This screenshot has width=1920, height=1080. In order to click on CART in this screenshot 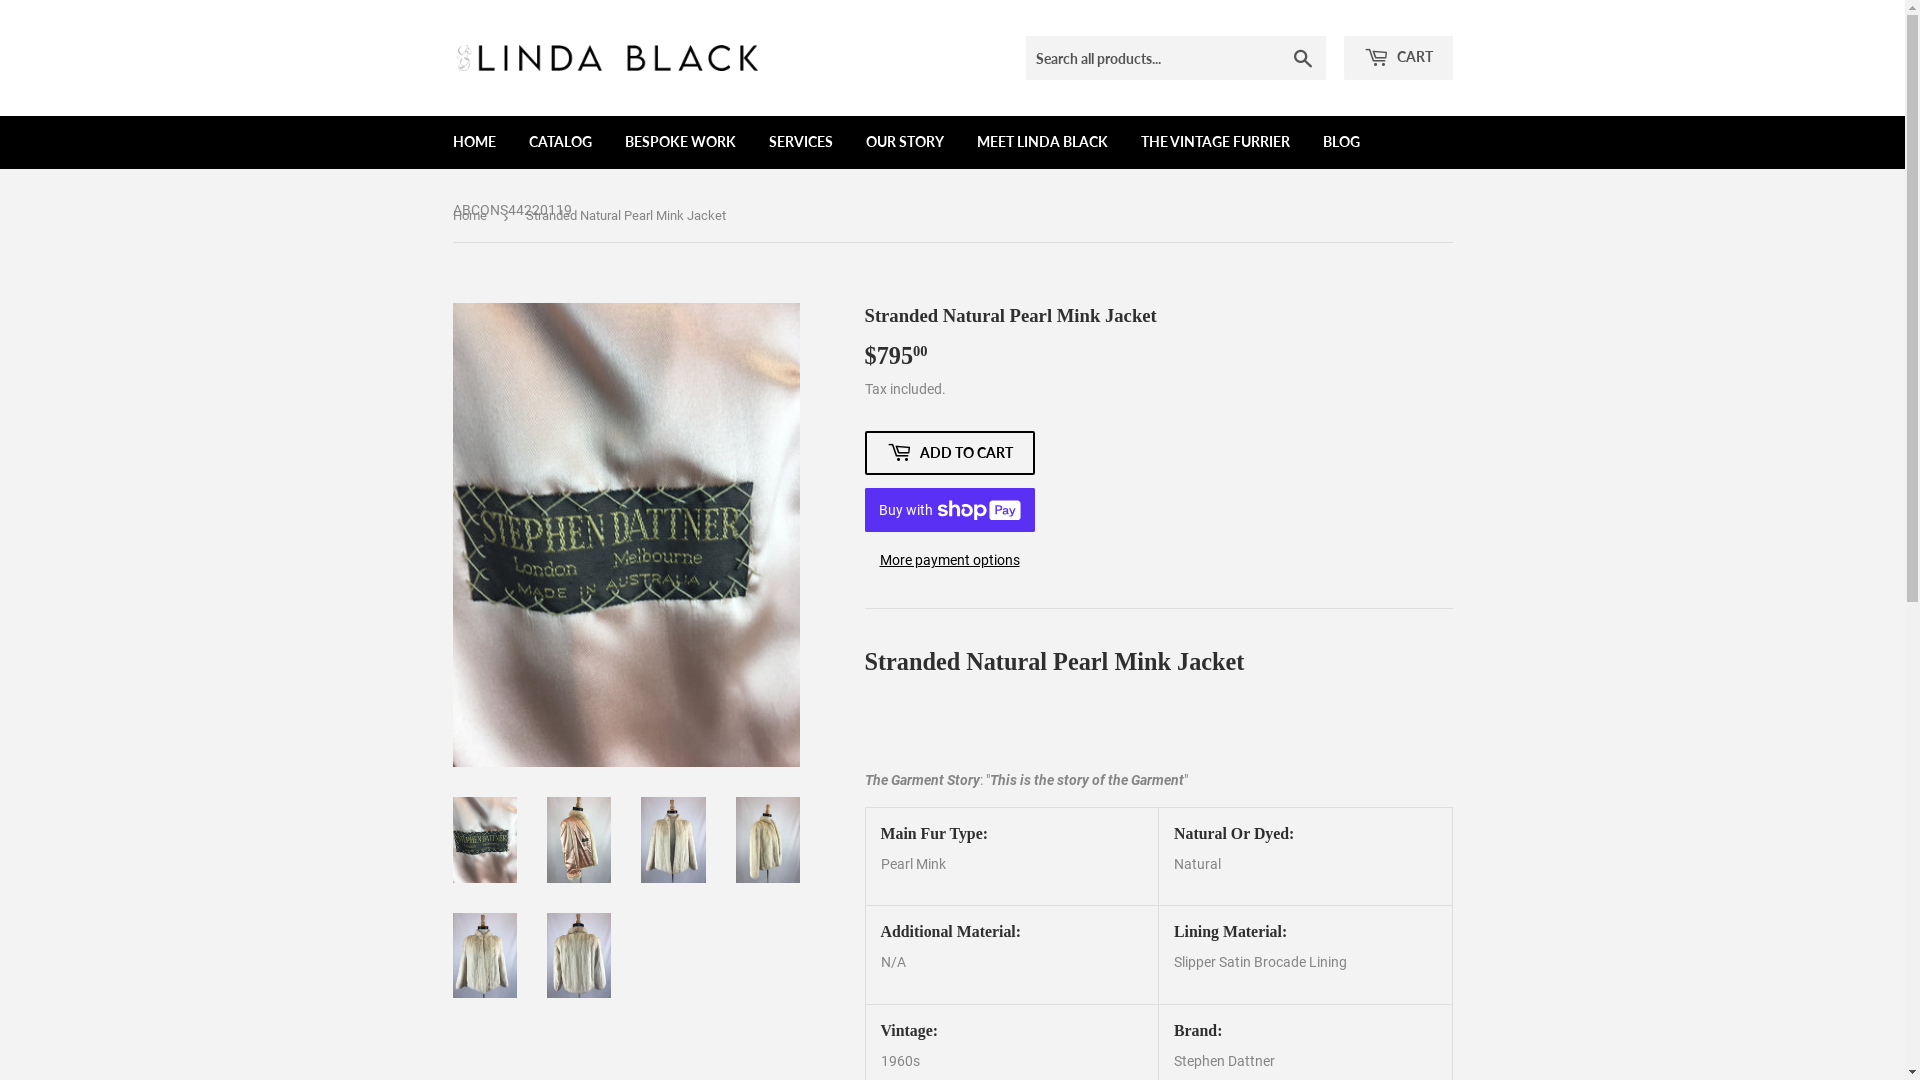, I will do `click(1398, 58)`.